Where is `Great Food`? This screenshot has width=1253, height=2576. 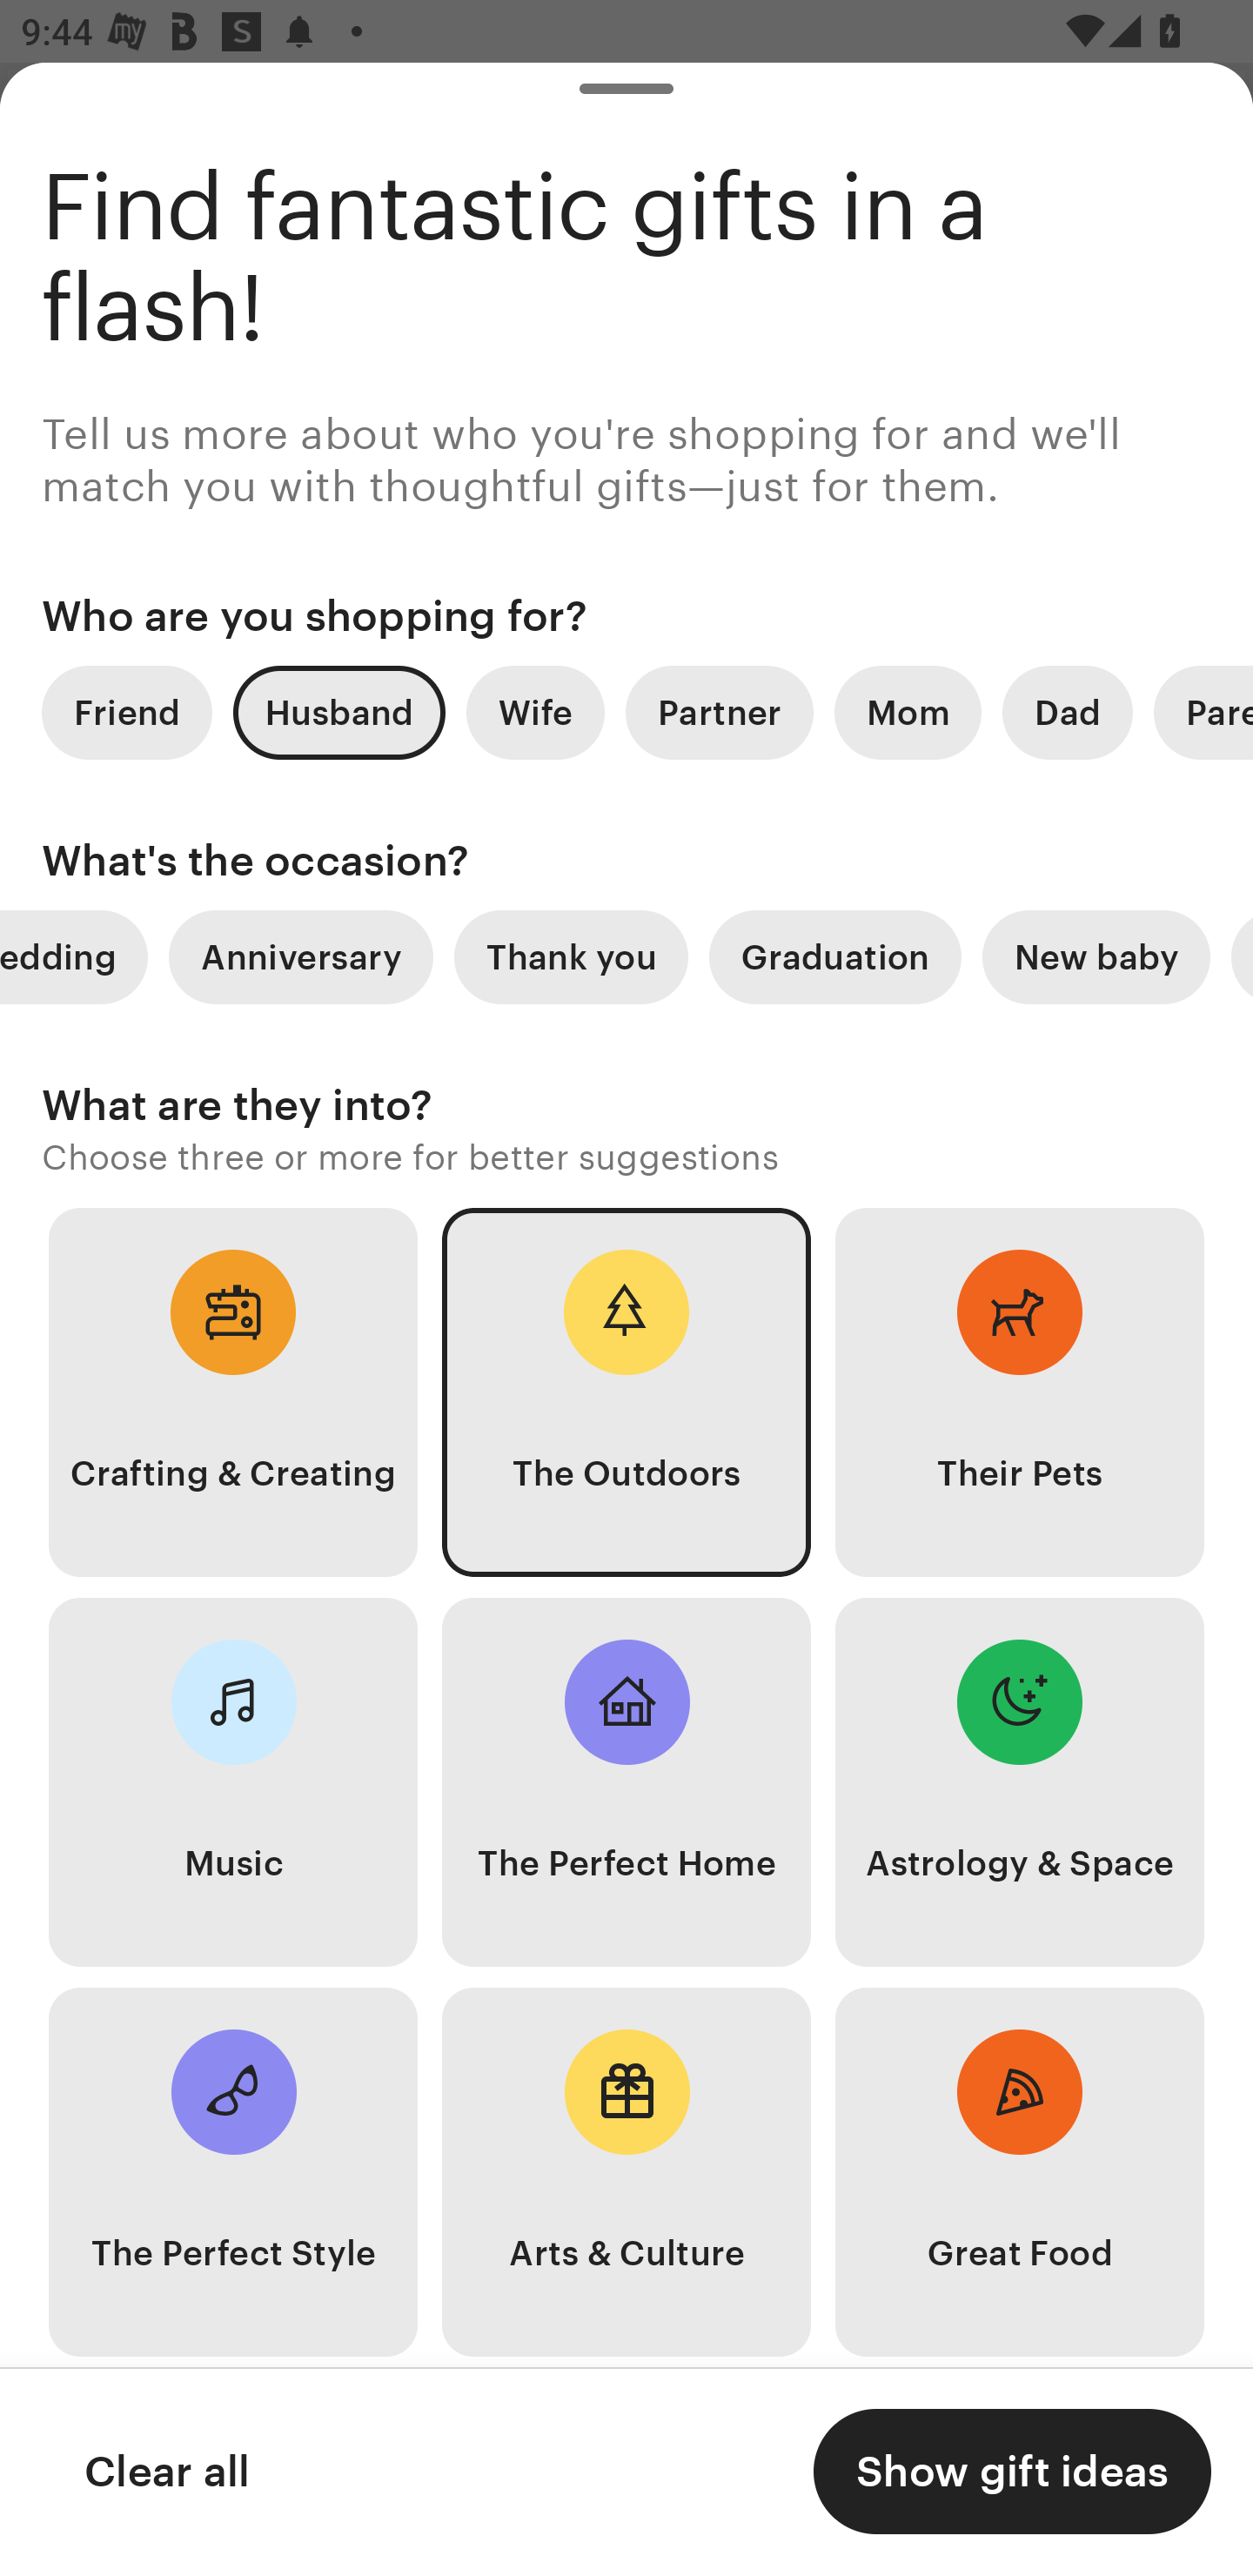 Great Food is located at coordinates (1020, 2172).